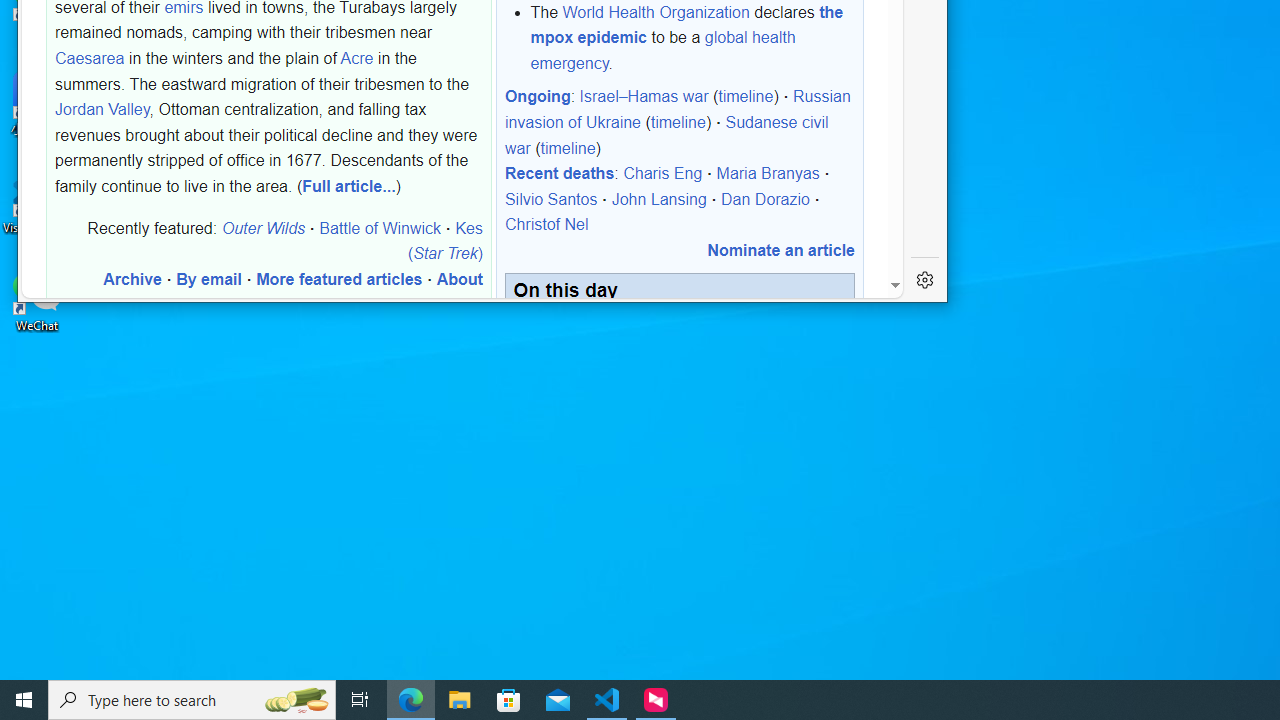 The width and height of the screenshot is (1280, 720). I want to click on Visual Studio Code - 1 running window, so click(607, 700).